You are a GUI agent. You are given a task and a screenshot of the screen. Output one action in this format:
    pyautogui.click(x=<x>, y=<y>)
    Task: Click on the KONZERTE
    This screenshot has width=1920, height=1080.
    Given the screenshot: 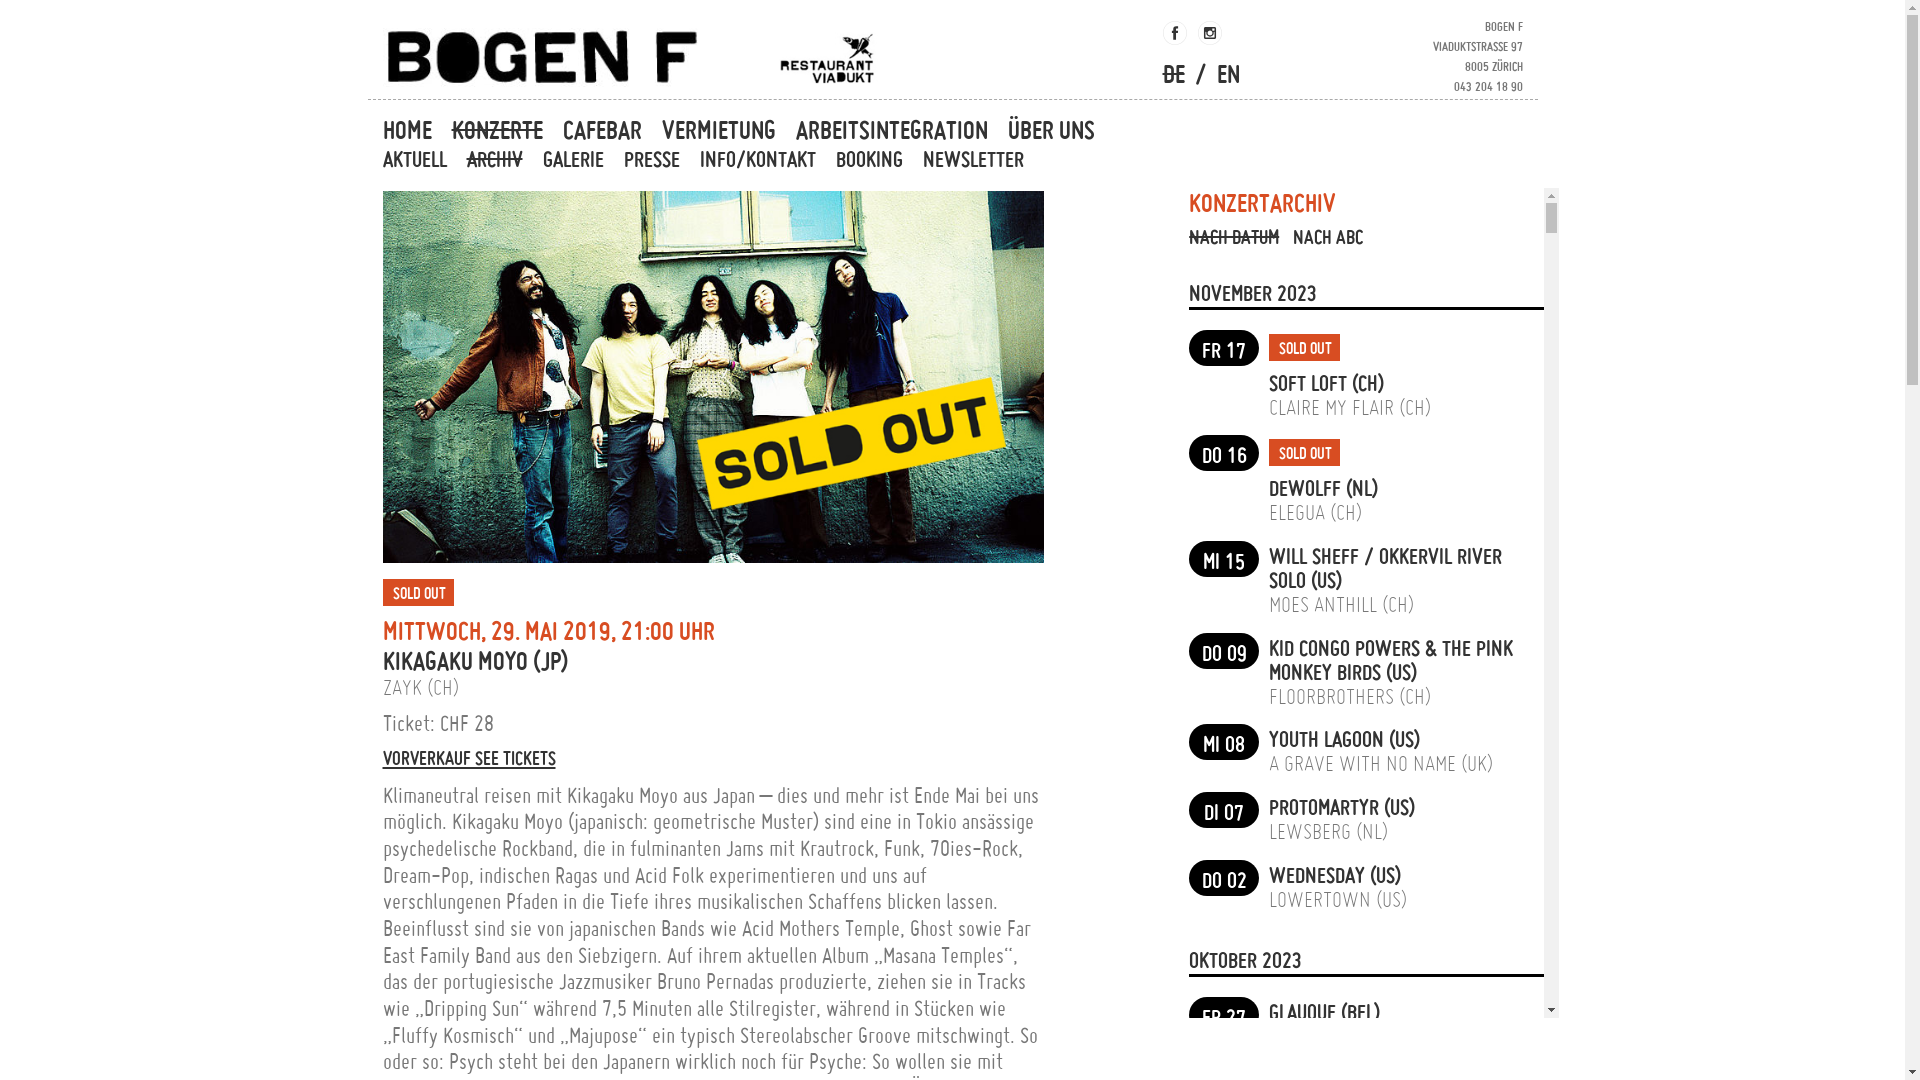 What is the action you would take?
    pyautogui.click(x=498, y=130)
    